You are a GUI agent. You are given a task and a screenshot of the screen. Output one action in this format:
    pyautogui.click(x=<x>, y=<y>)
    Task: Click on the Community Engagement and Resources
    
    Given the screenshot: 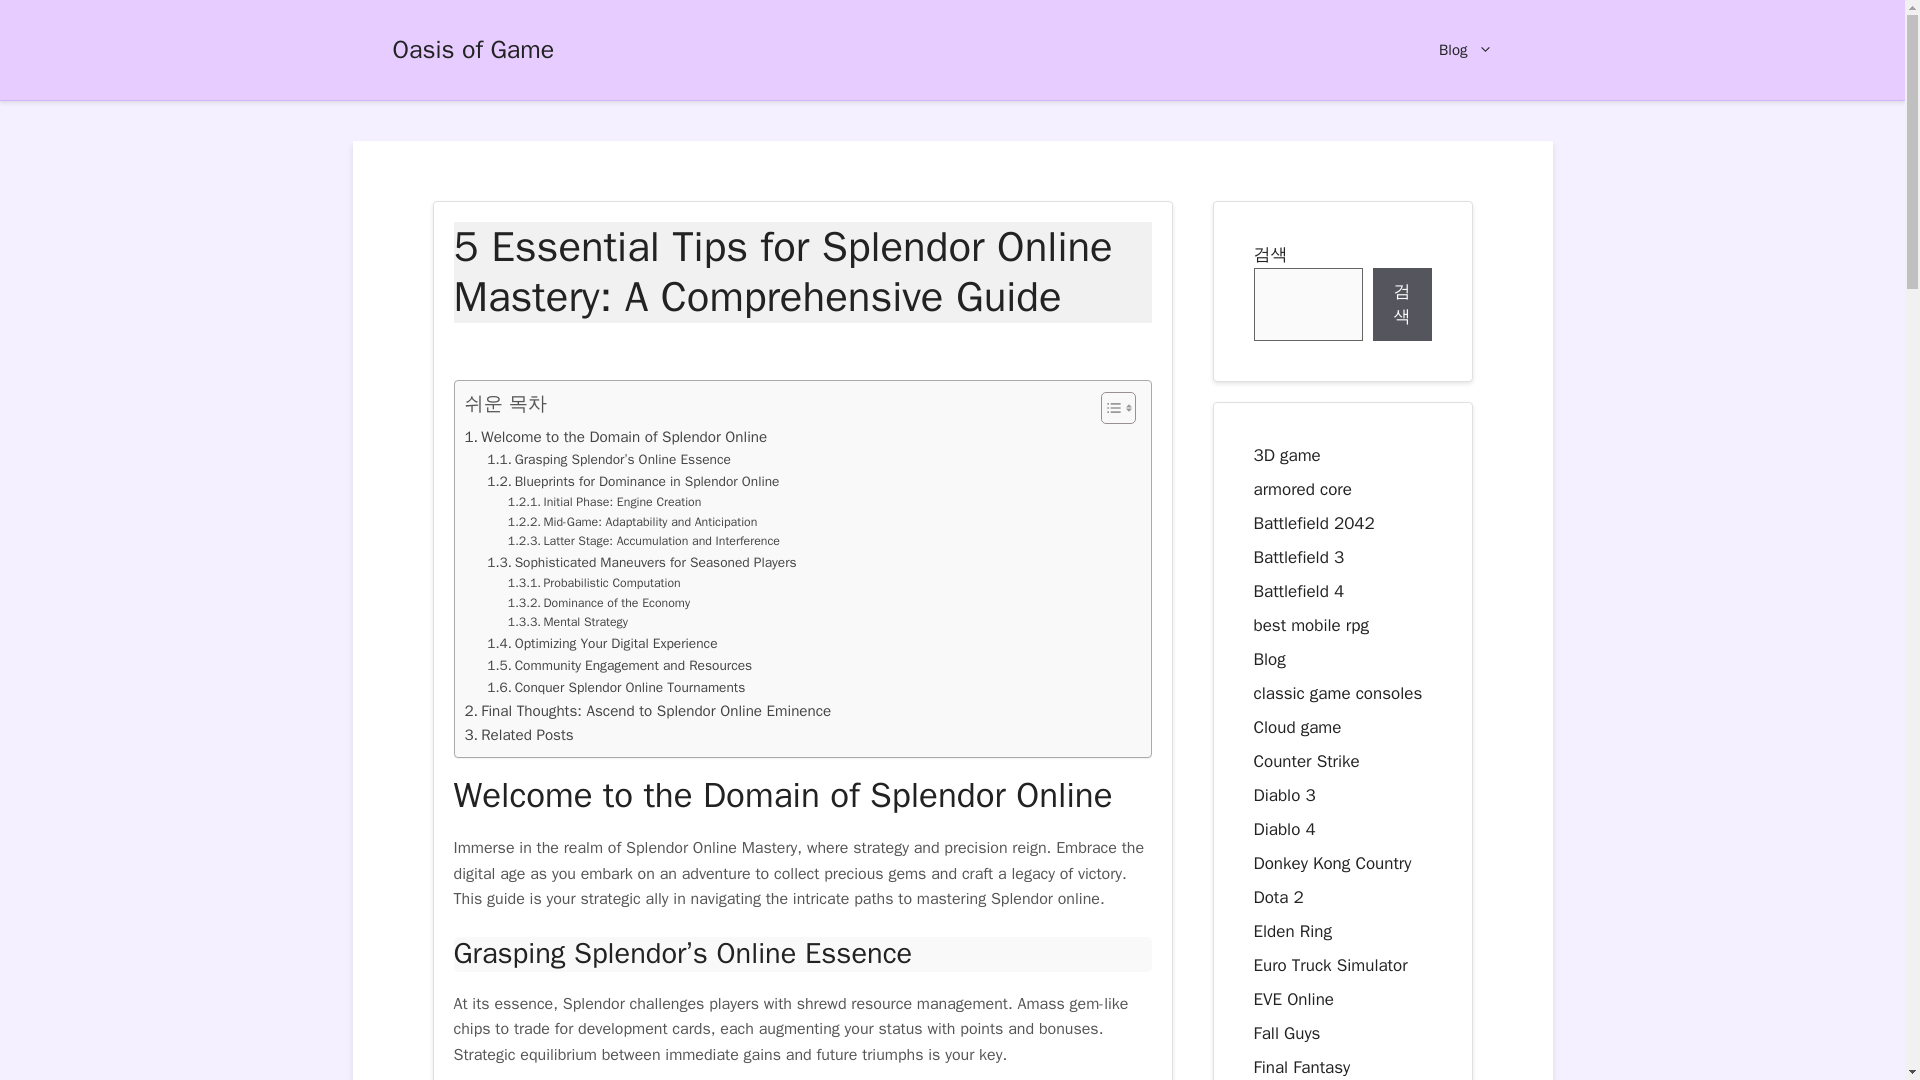 What is the action you would take?
    pyautogui.click(x=620, y=666)
    